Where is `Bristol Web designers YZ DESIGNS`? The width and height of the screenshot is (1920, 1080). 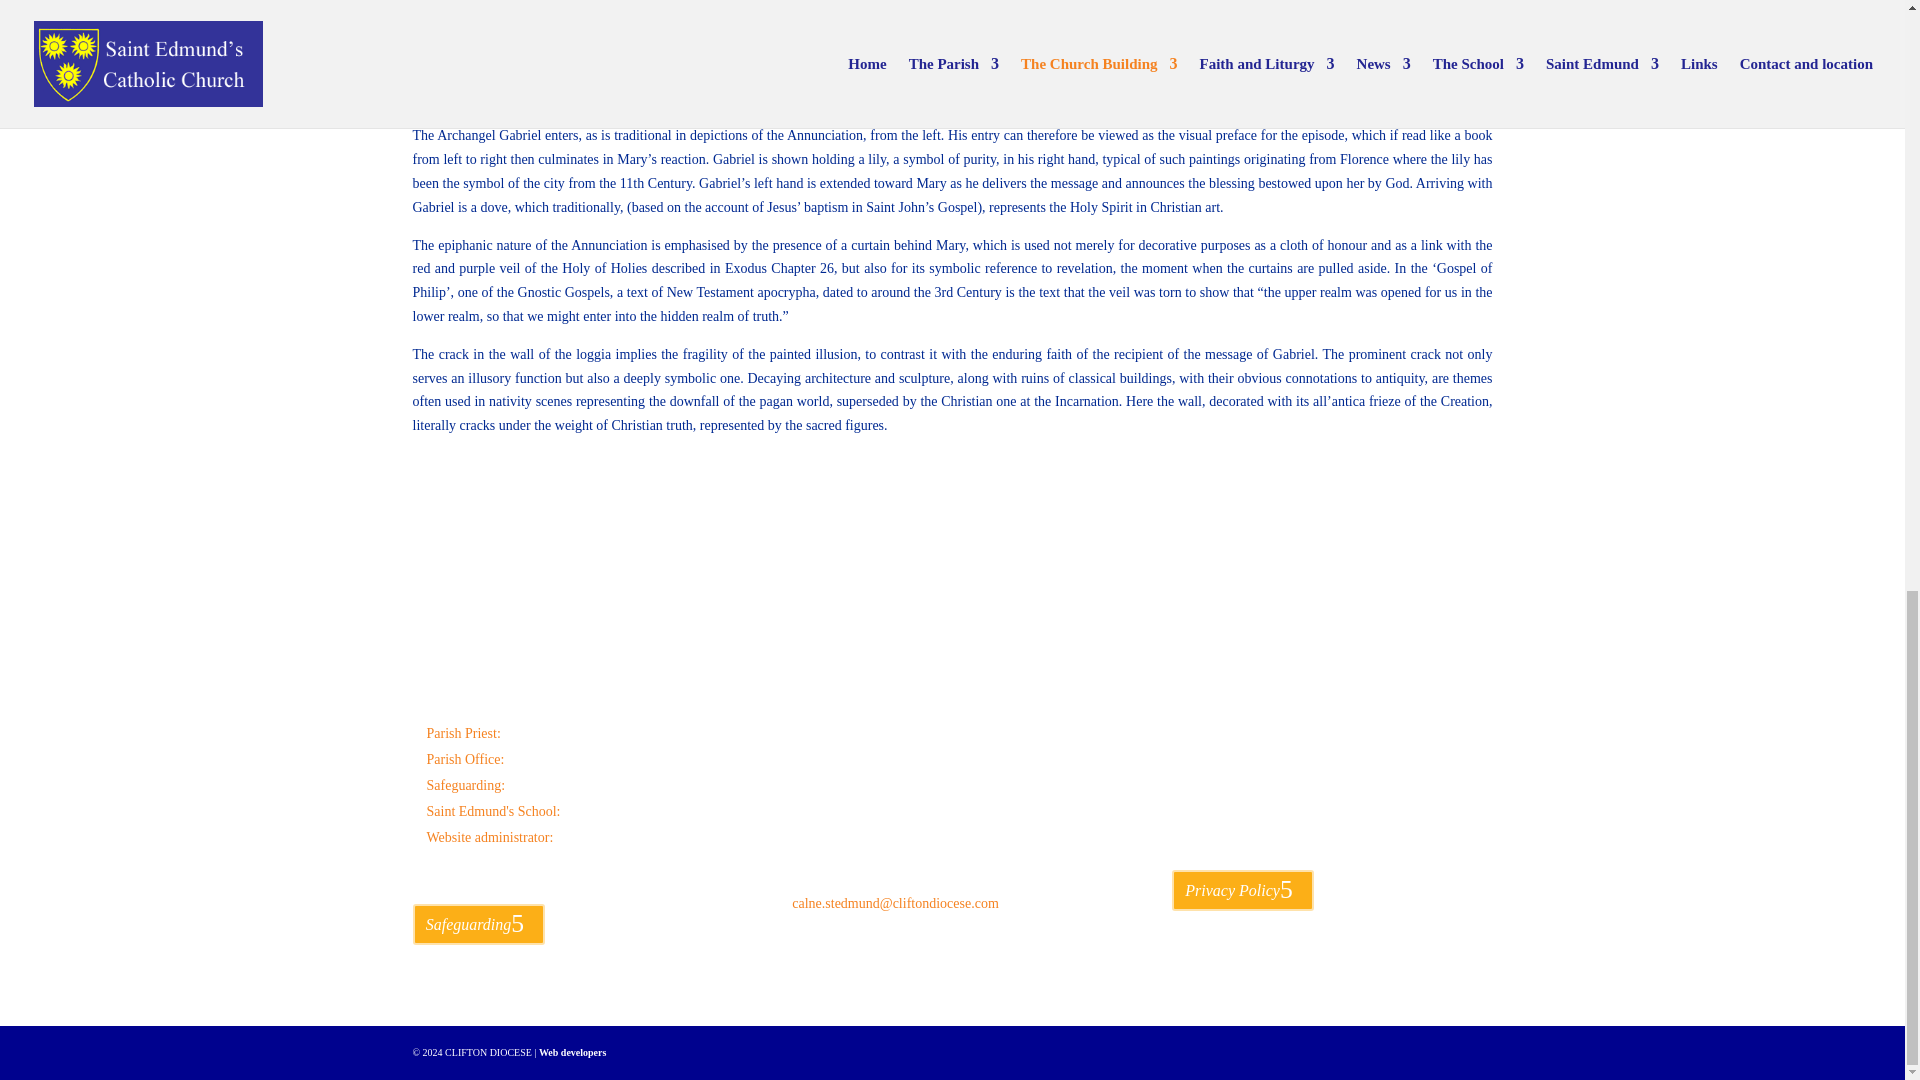 Bristol Web designers YZ DESIGNS is located at coordinates (572, 1052).